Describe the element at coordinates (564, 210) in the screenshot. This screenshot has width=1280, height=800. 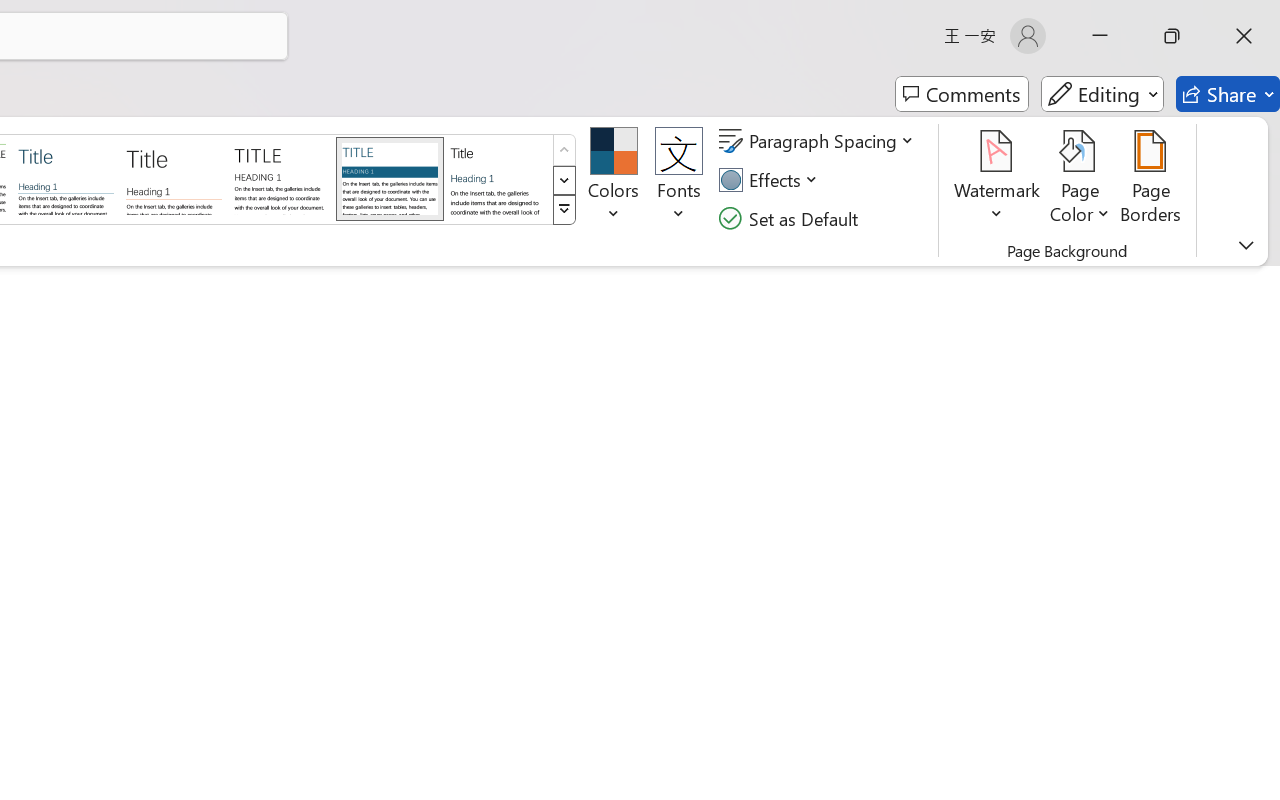
I see `Class: NetUIImage` at that location.